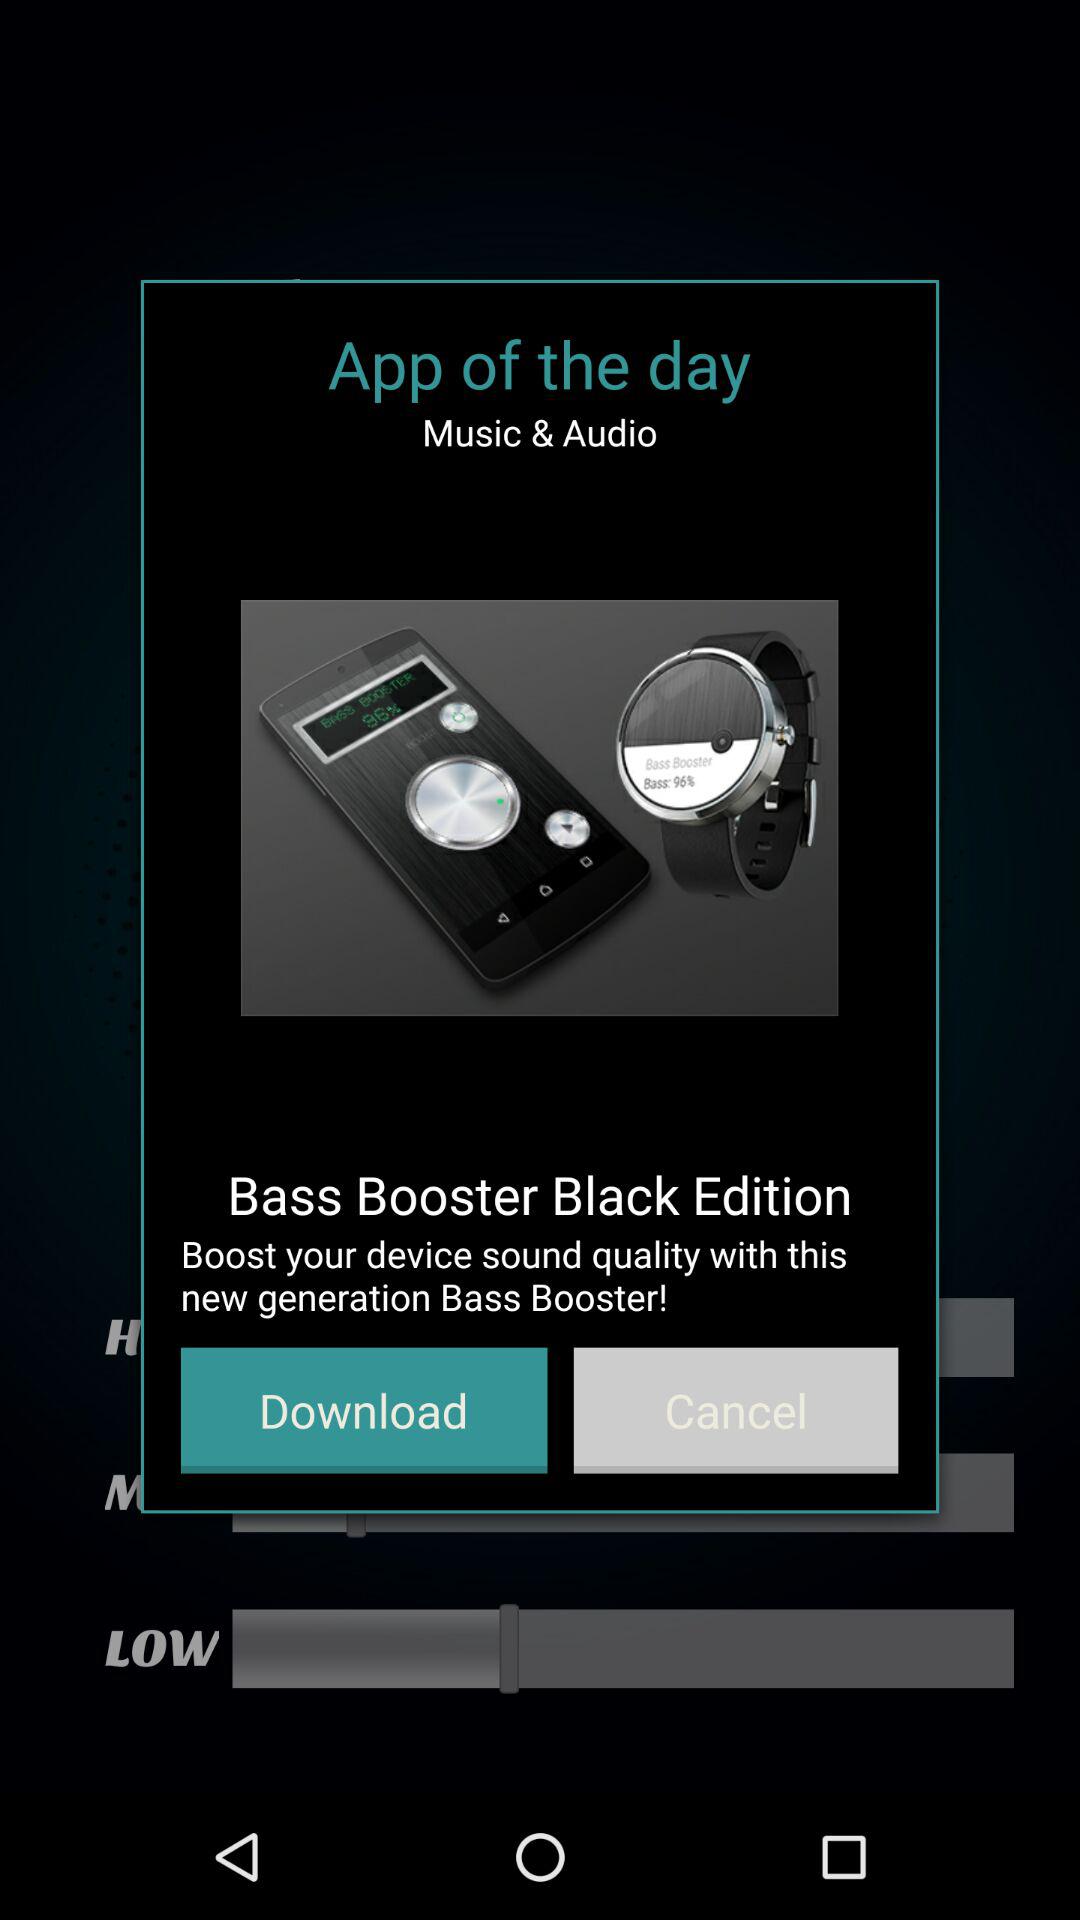 Image resolution: width=1080 pixels, height=1920 pixels. Describe the element at coordinates (736, 1410) in the screenshot. I see `press the icon to the right of the download item` at that location.